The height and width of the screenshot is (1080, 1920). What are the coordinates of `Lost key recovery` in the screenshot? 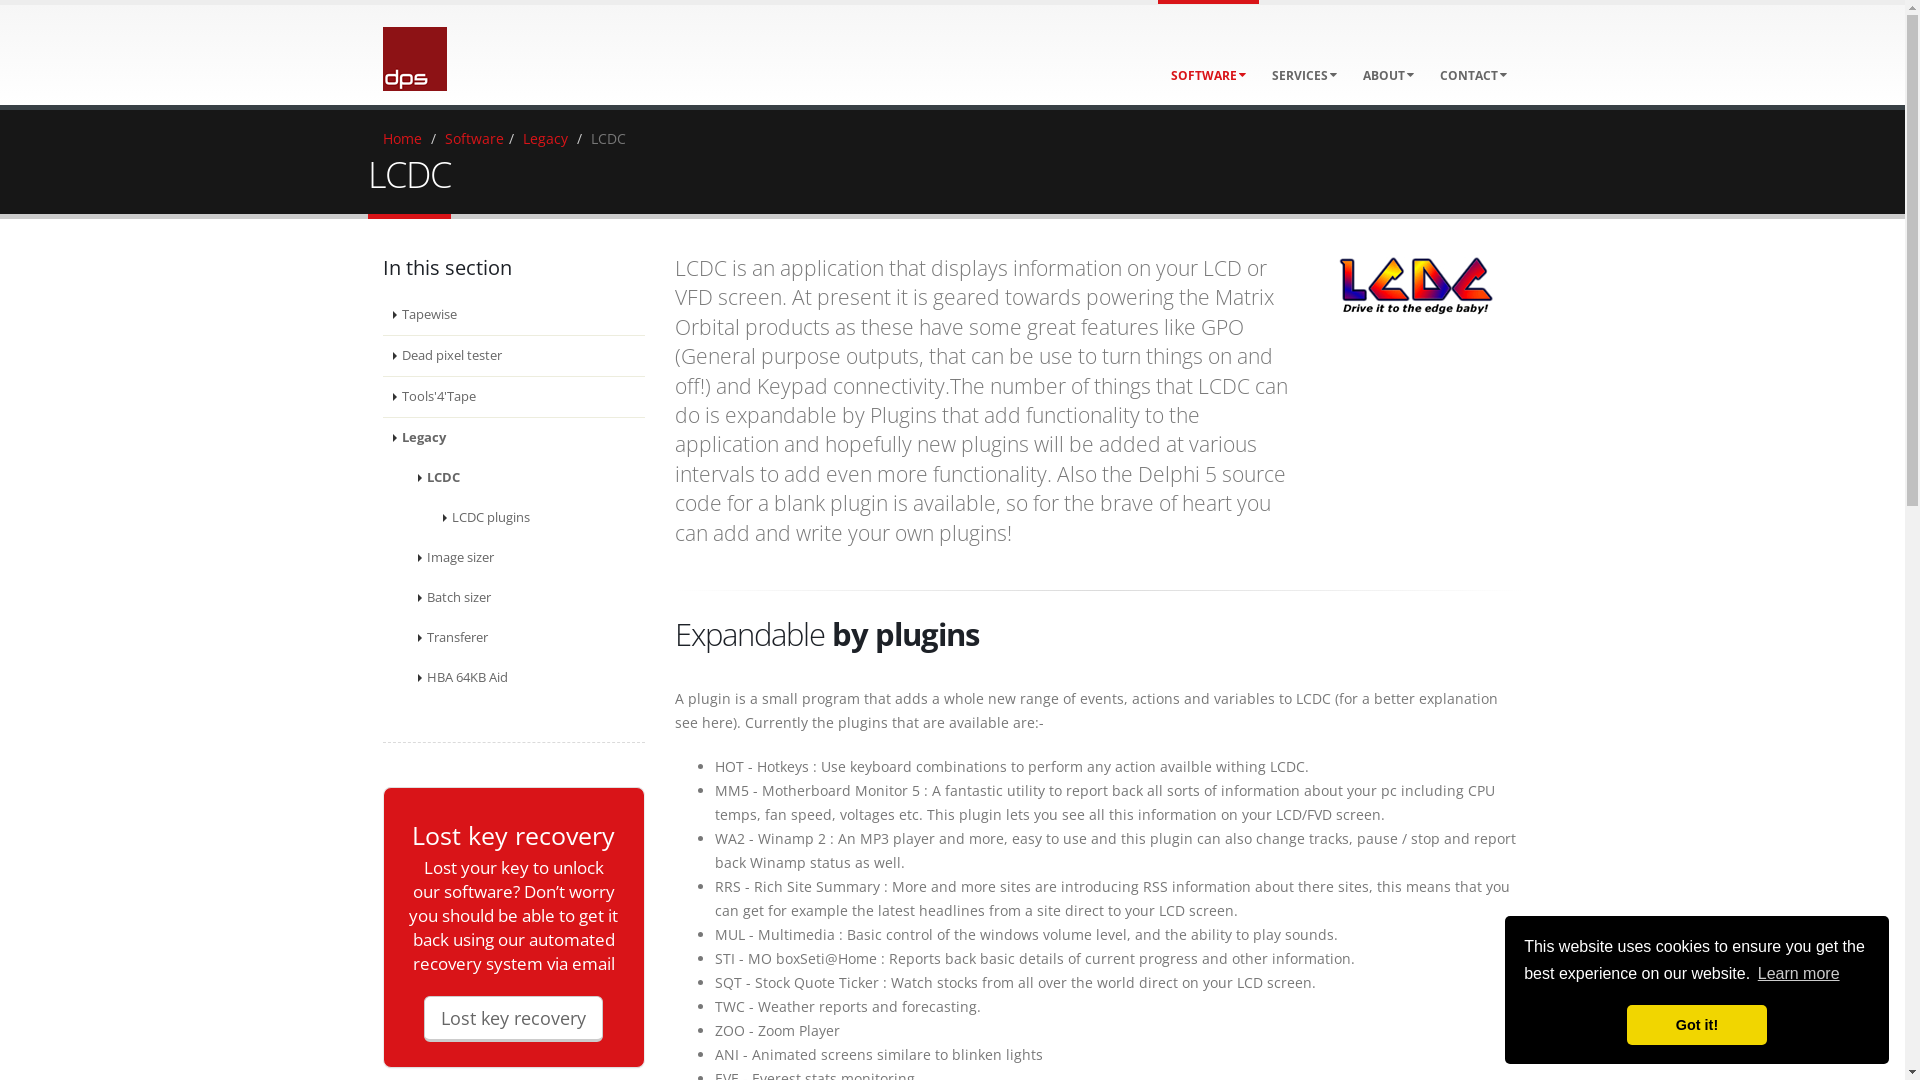 It's located at (514, 1019).